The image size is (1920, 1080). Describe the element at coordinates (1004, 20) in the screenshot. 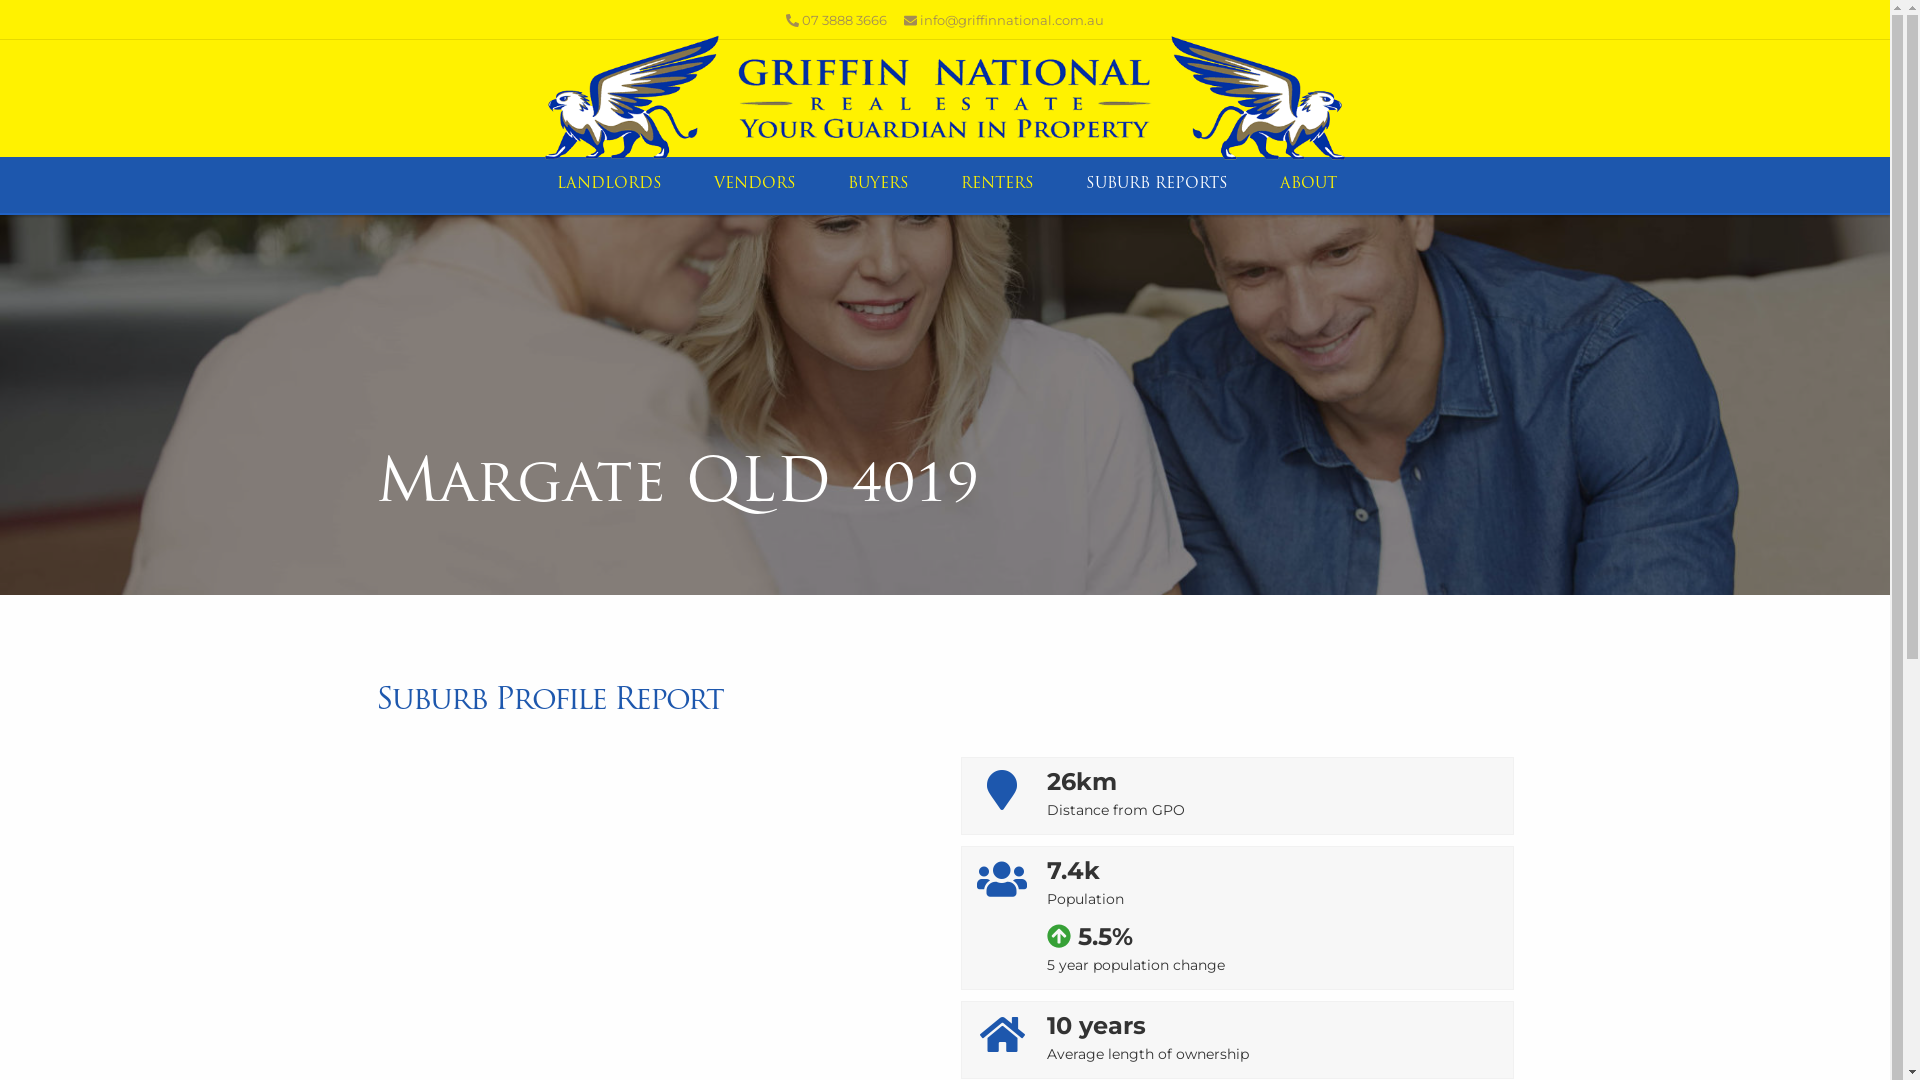

I see `info@griffinnational.com.au` at that location.